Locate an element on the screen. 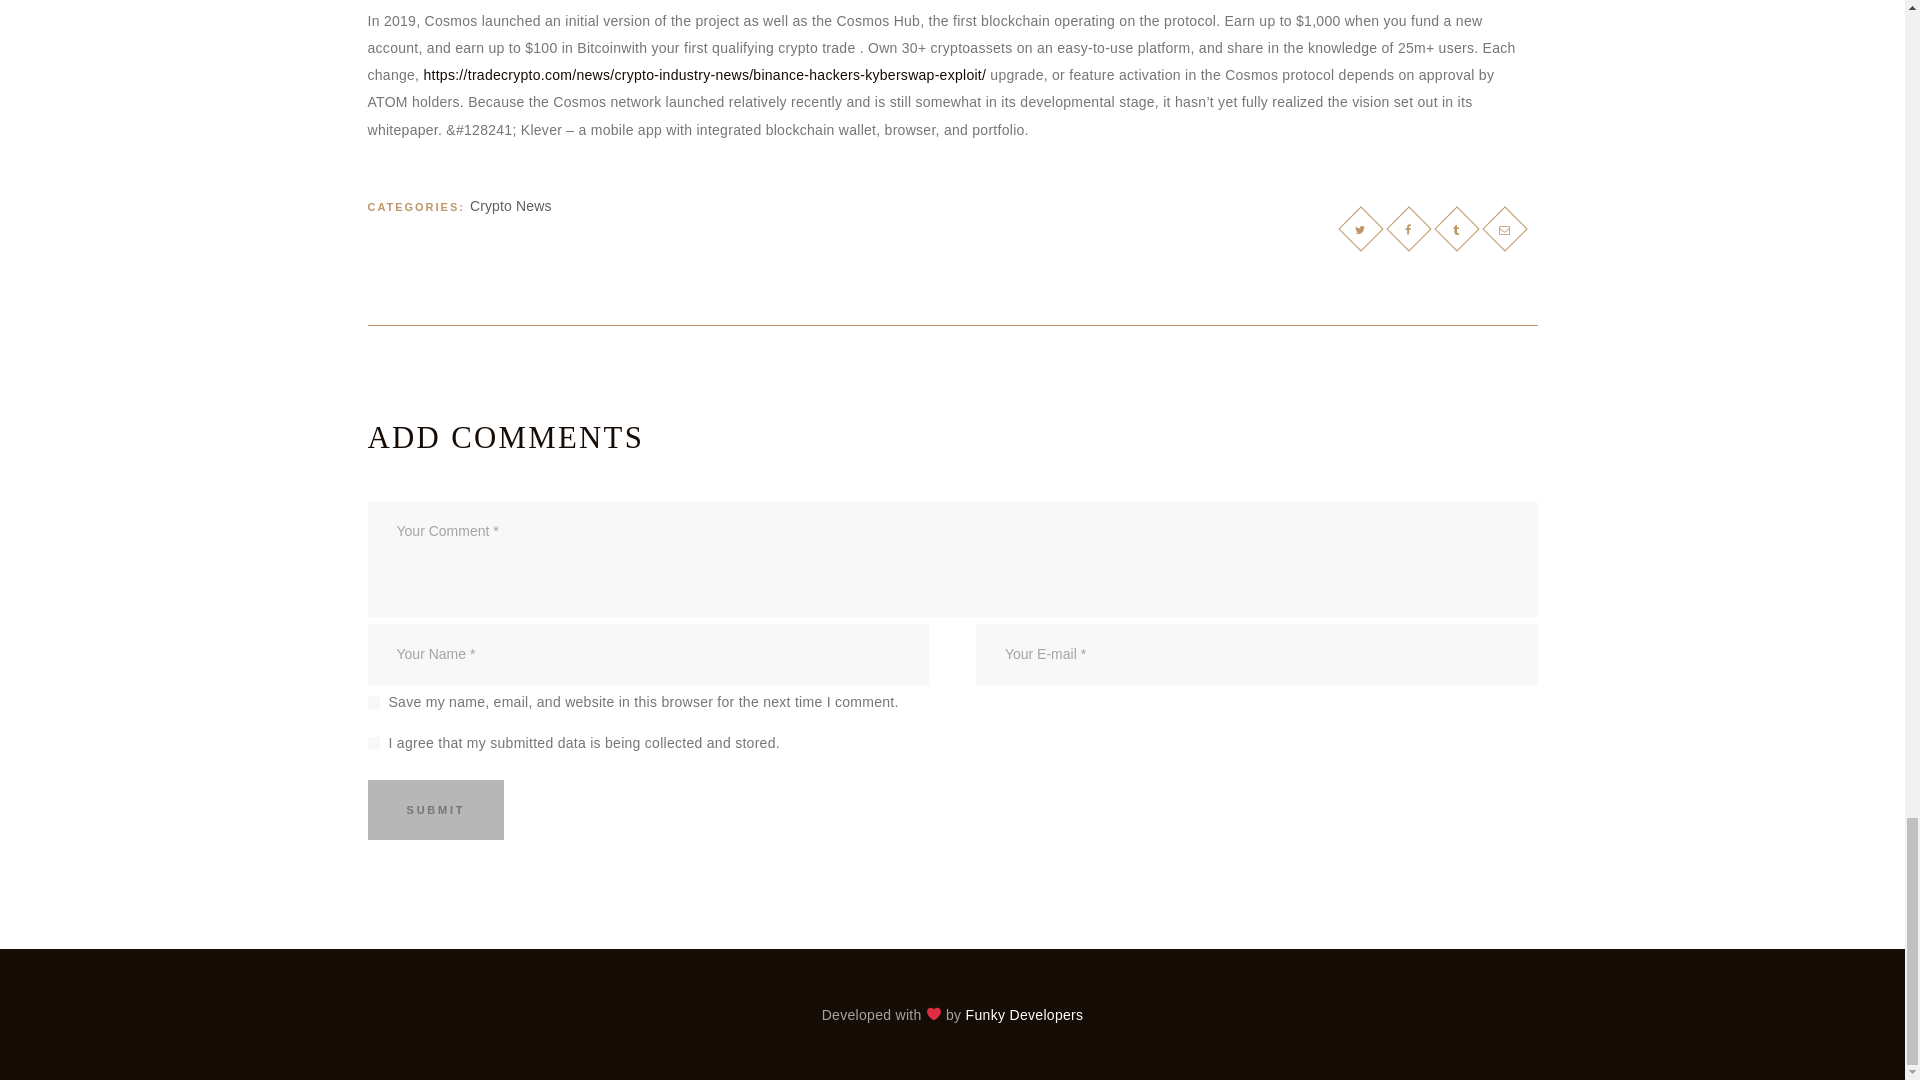 This screenshot has height=1080, width=1920. Crypto News is located at coordinates (511, 205).